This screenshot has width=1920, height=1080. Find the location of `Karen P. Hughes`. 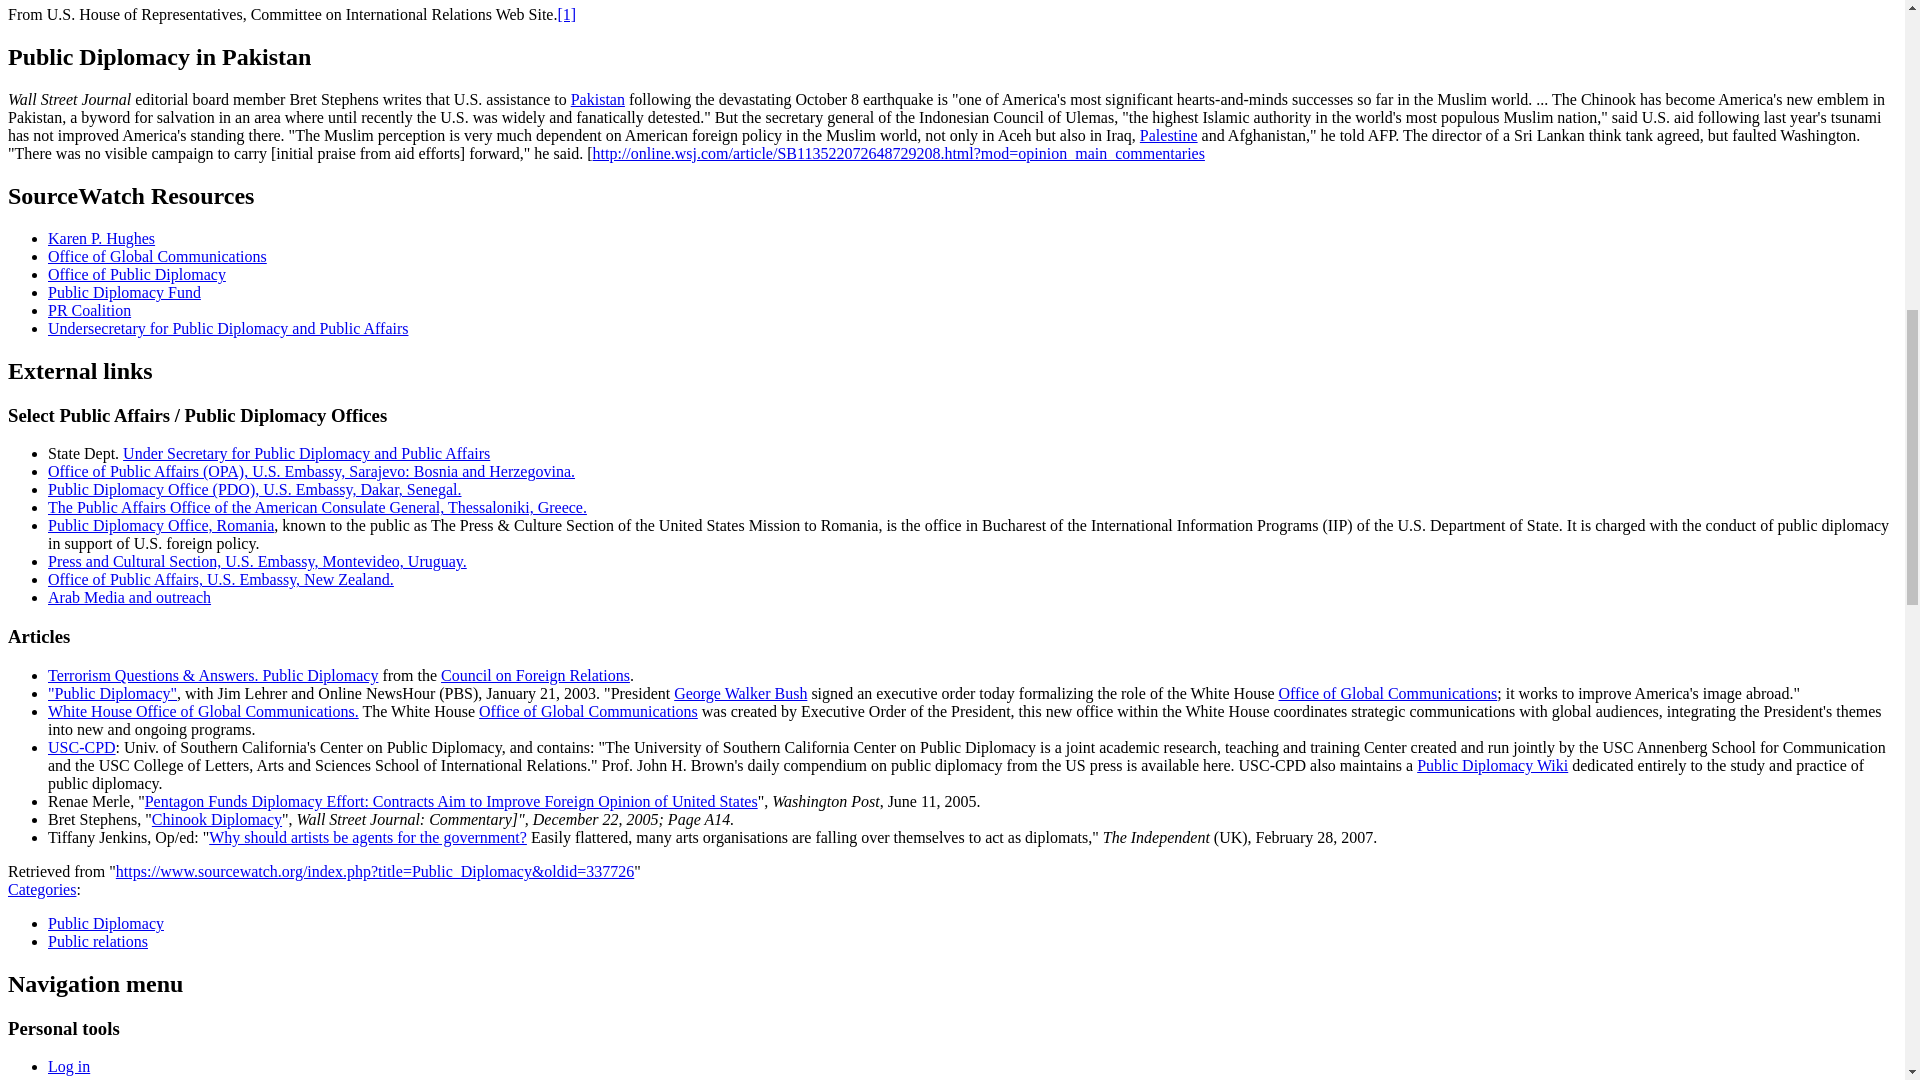

Karen P. Hughes is located at coordinates (102, 238).